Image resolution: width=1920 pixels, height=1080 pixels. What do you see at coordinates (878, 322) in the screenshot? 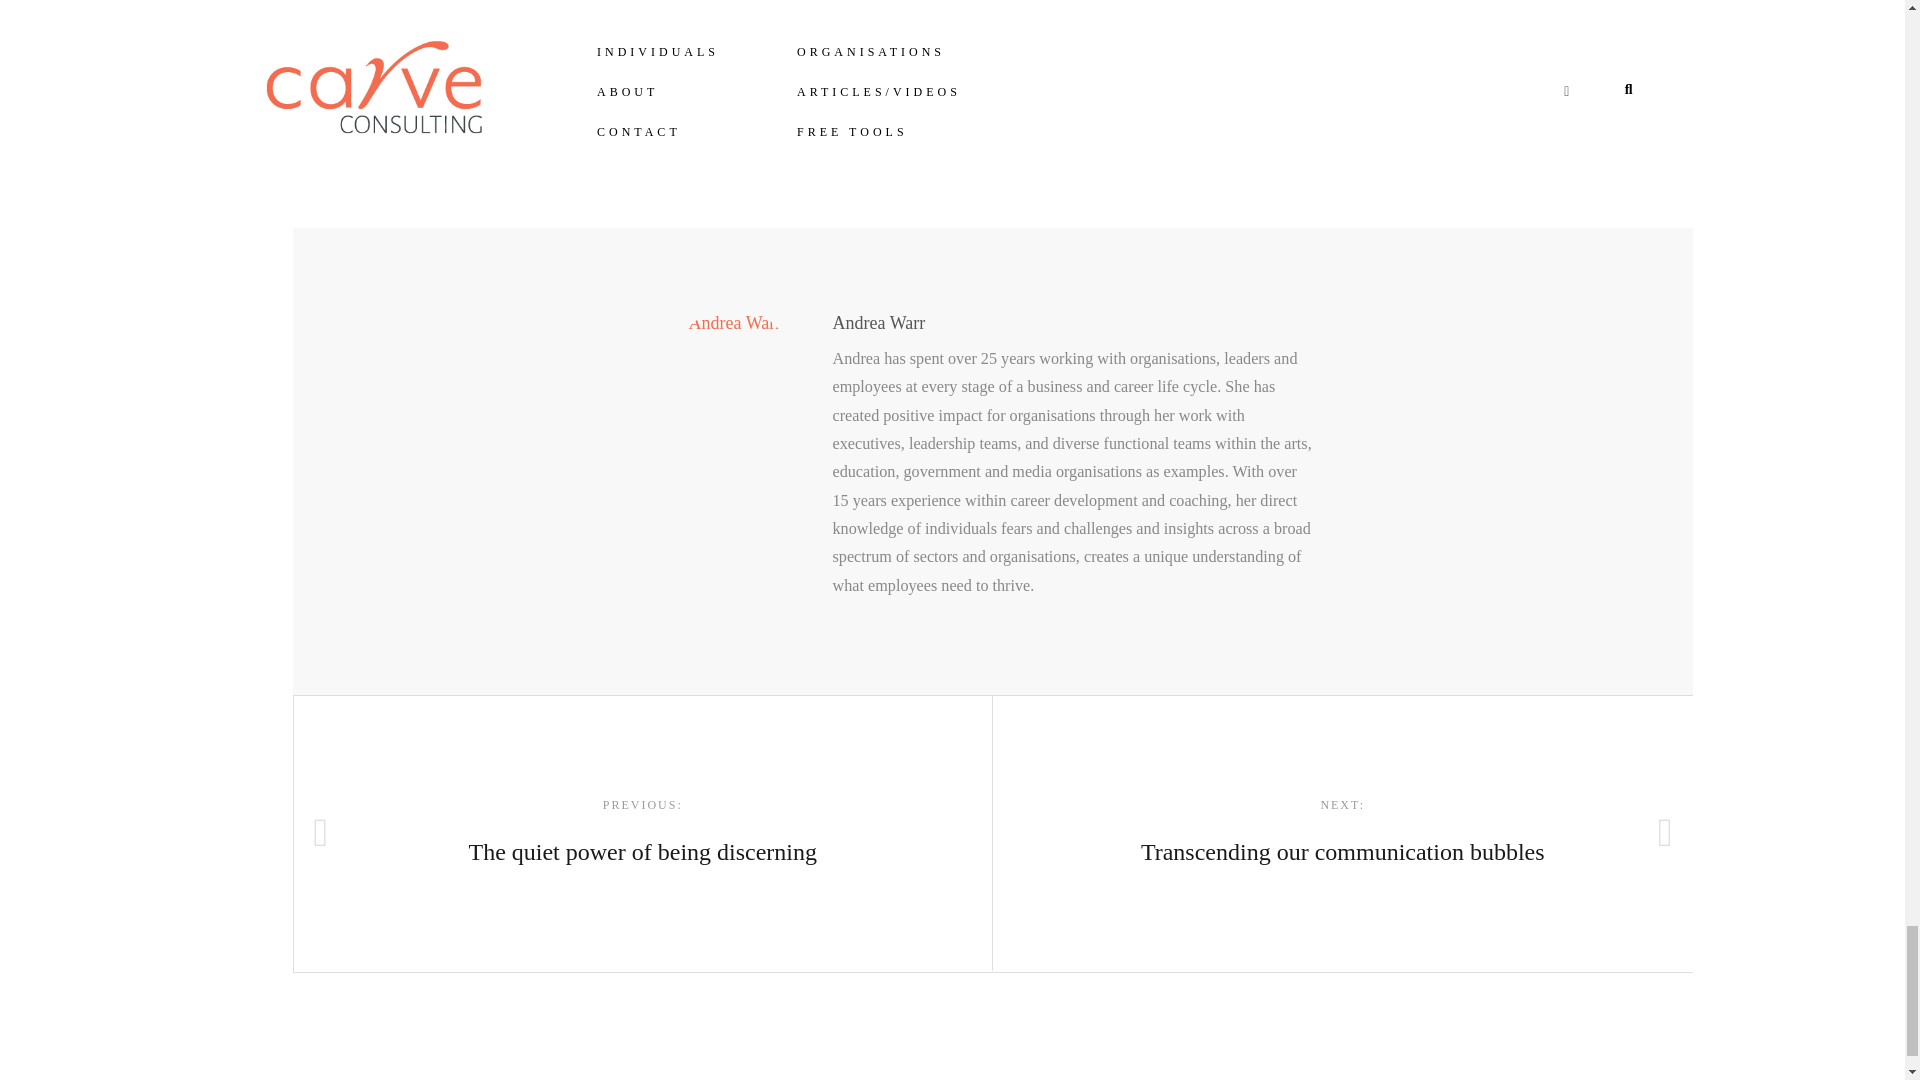
I see `Posts by Andrea Warr` at bounding box center [878, 322].